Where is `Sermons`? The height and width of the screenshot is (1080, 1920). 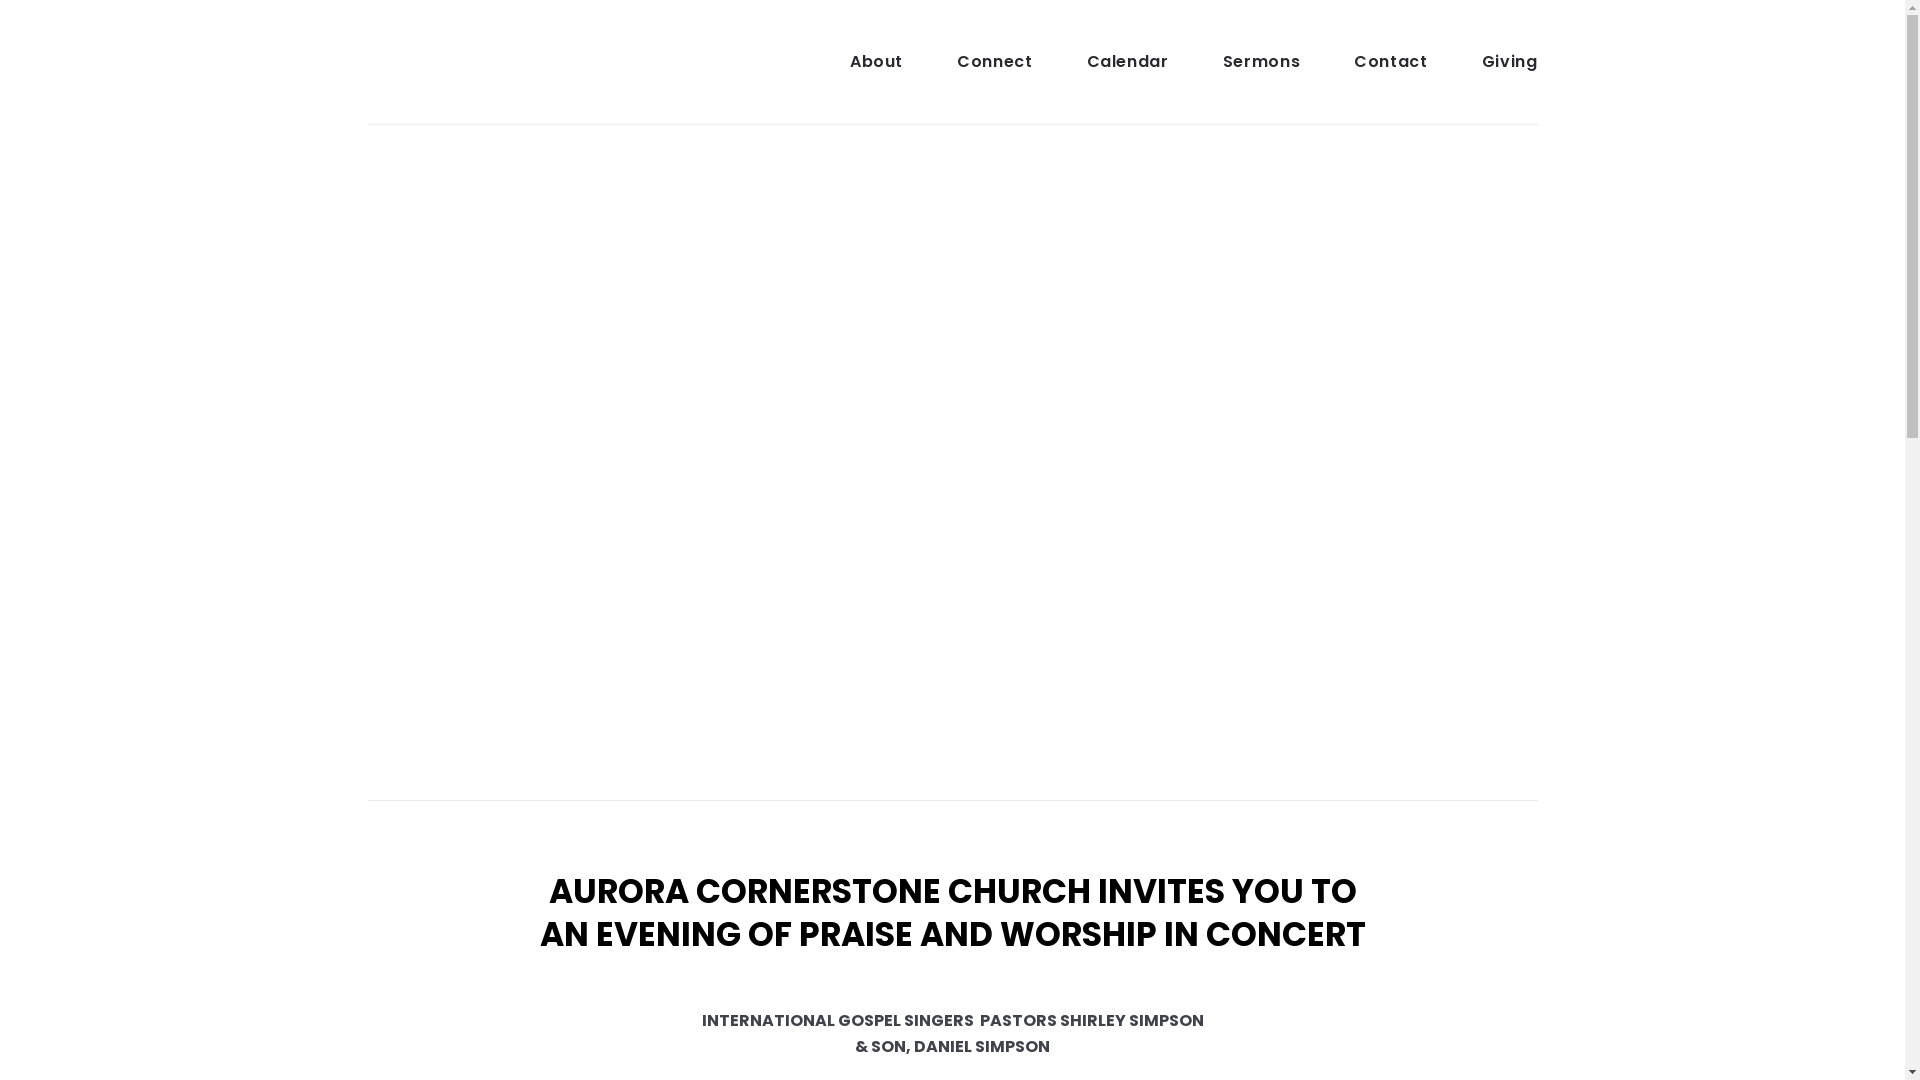
Sermons is located at coordinates (1262, 62).